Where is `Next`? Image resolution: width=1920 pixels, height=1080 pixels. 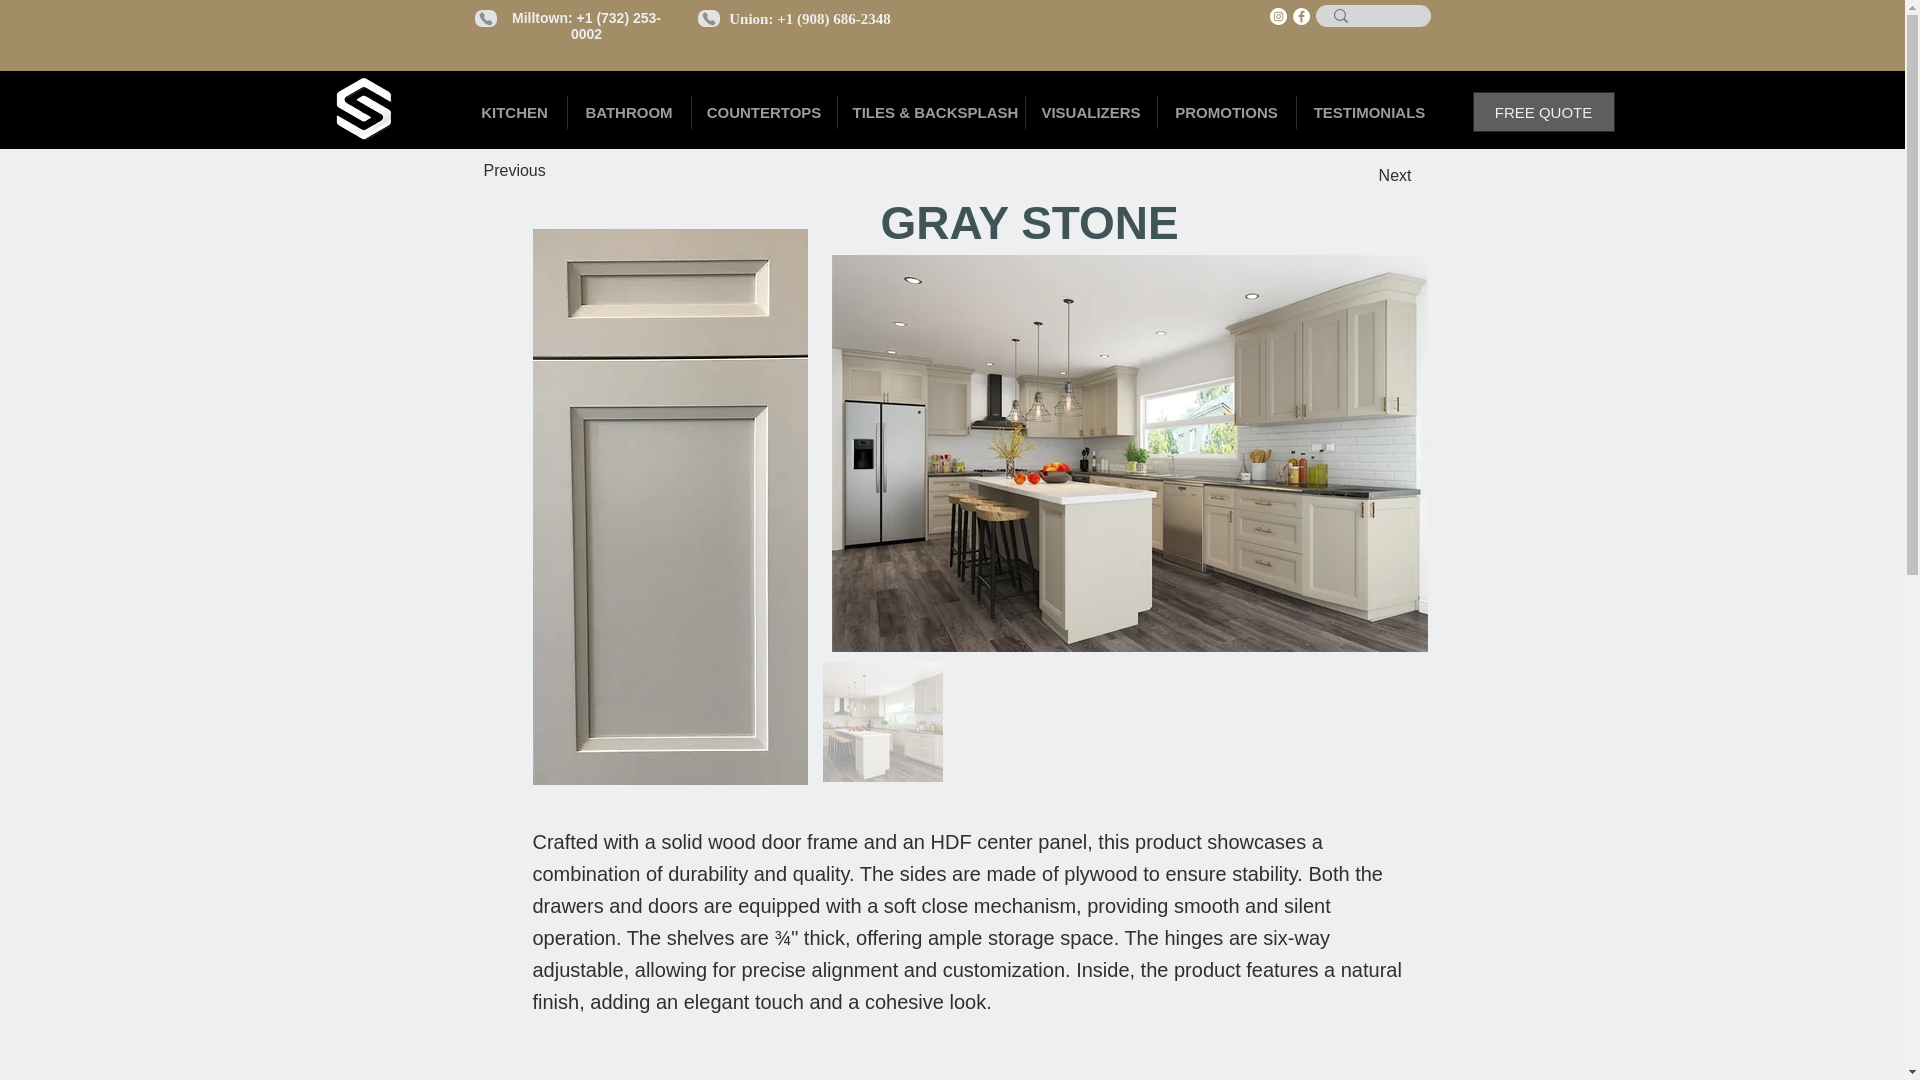
Next is located at coordinates (1361, 175).